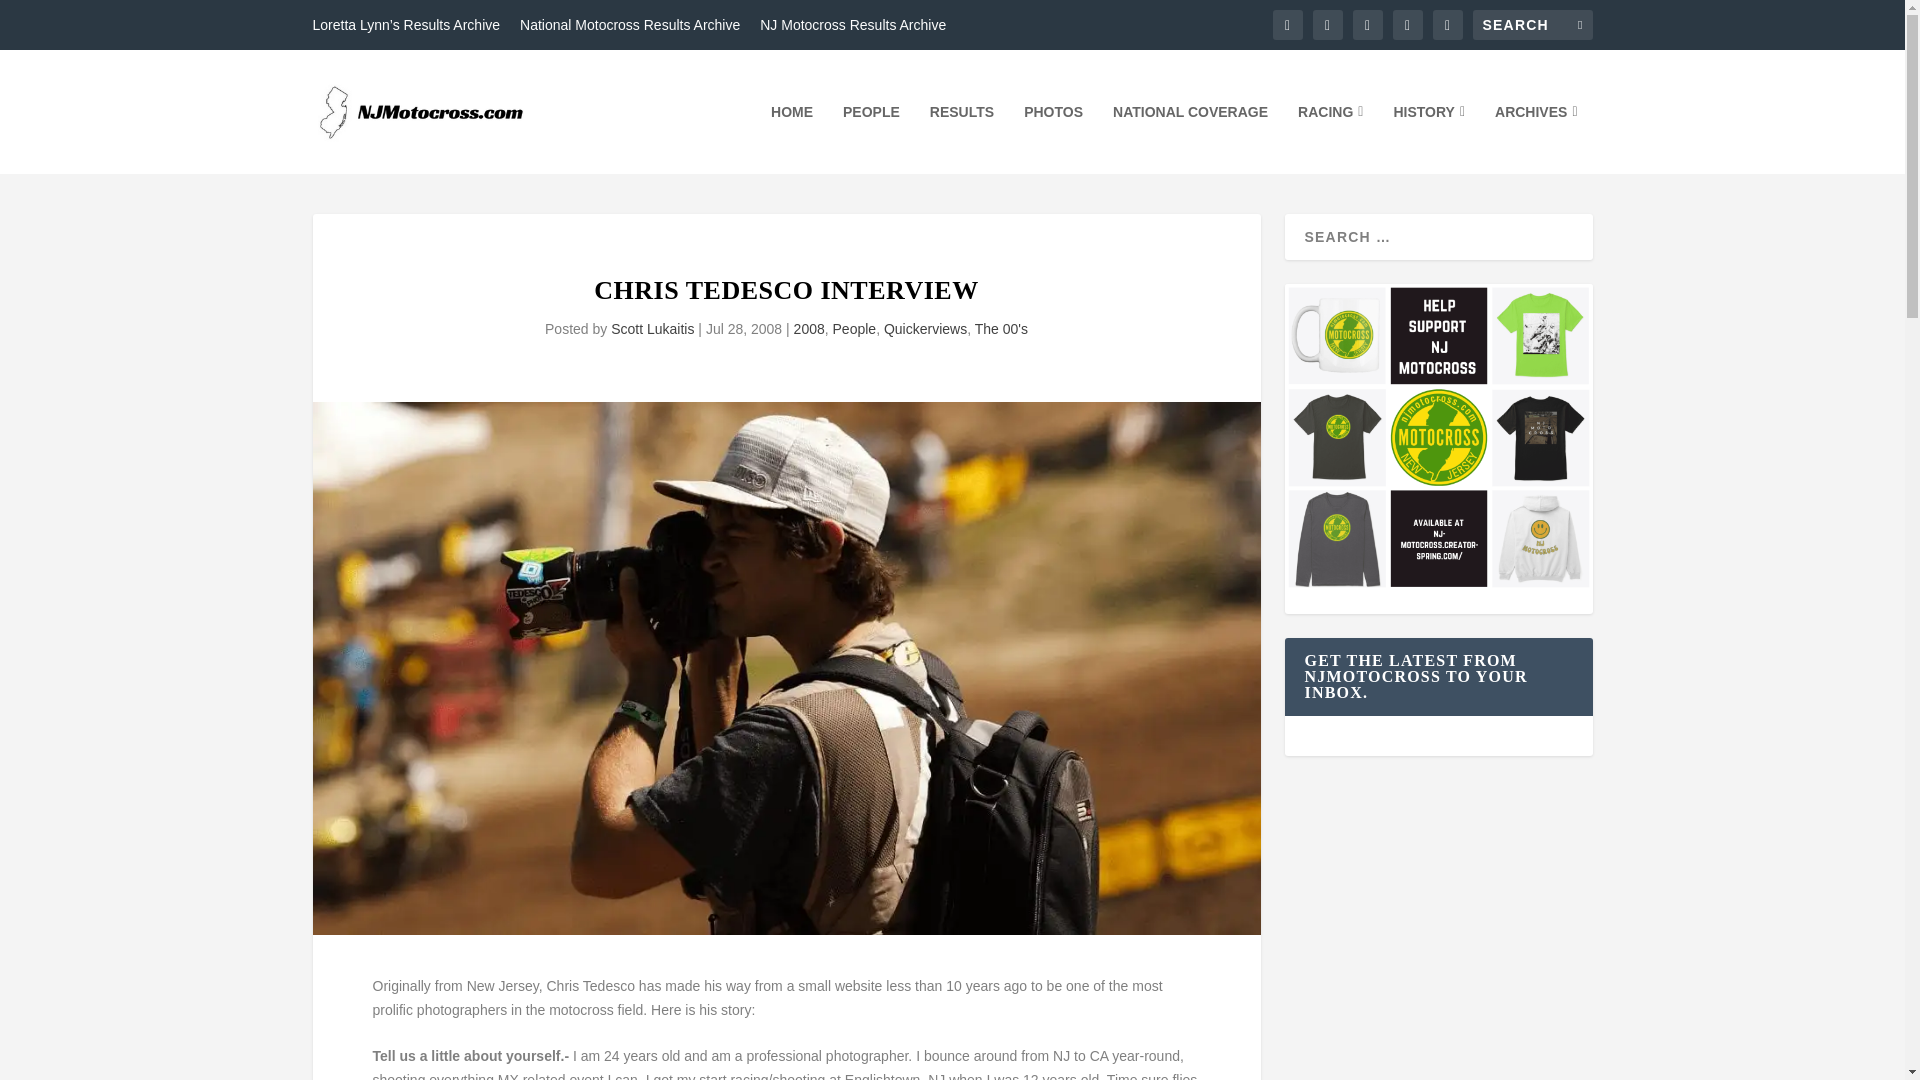 This screenshot has height=1080, width=1920. I want to click on The 00's, so click(1001, 328).